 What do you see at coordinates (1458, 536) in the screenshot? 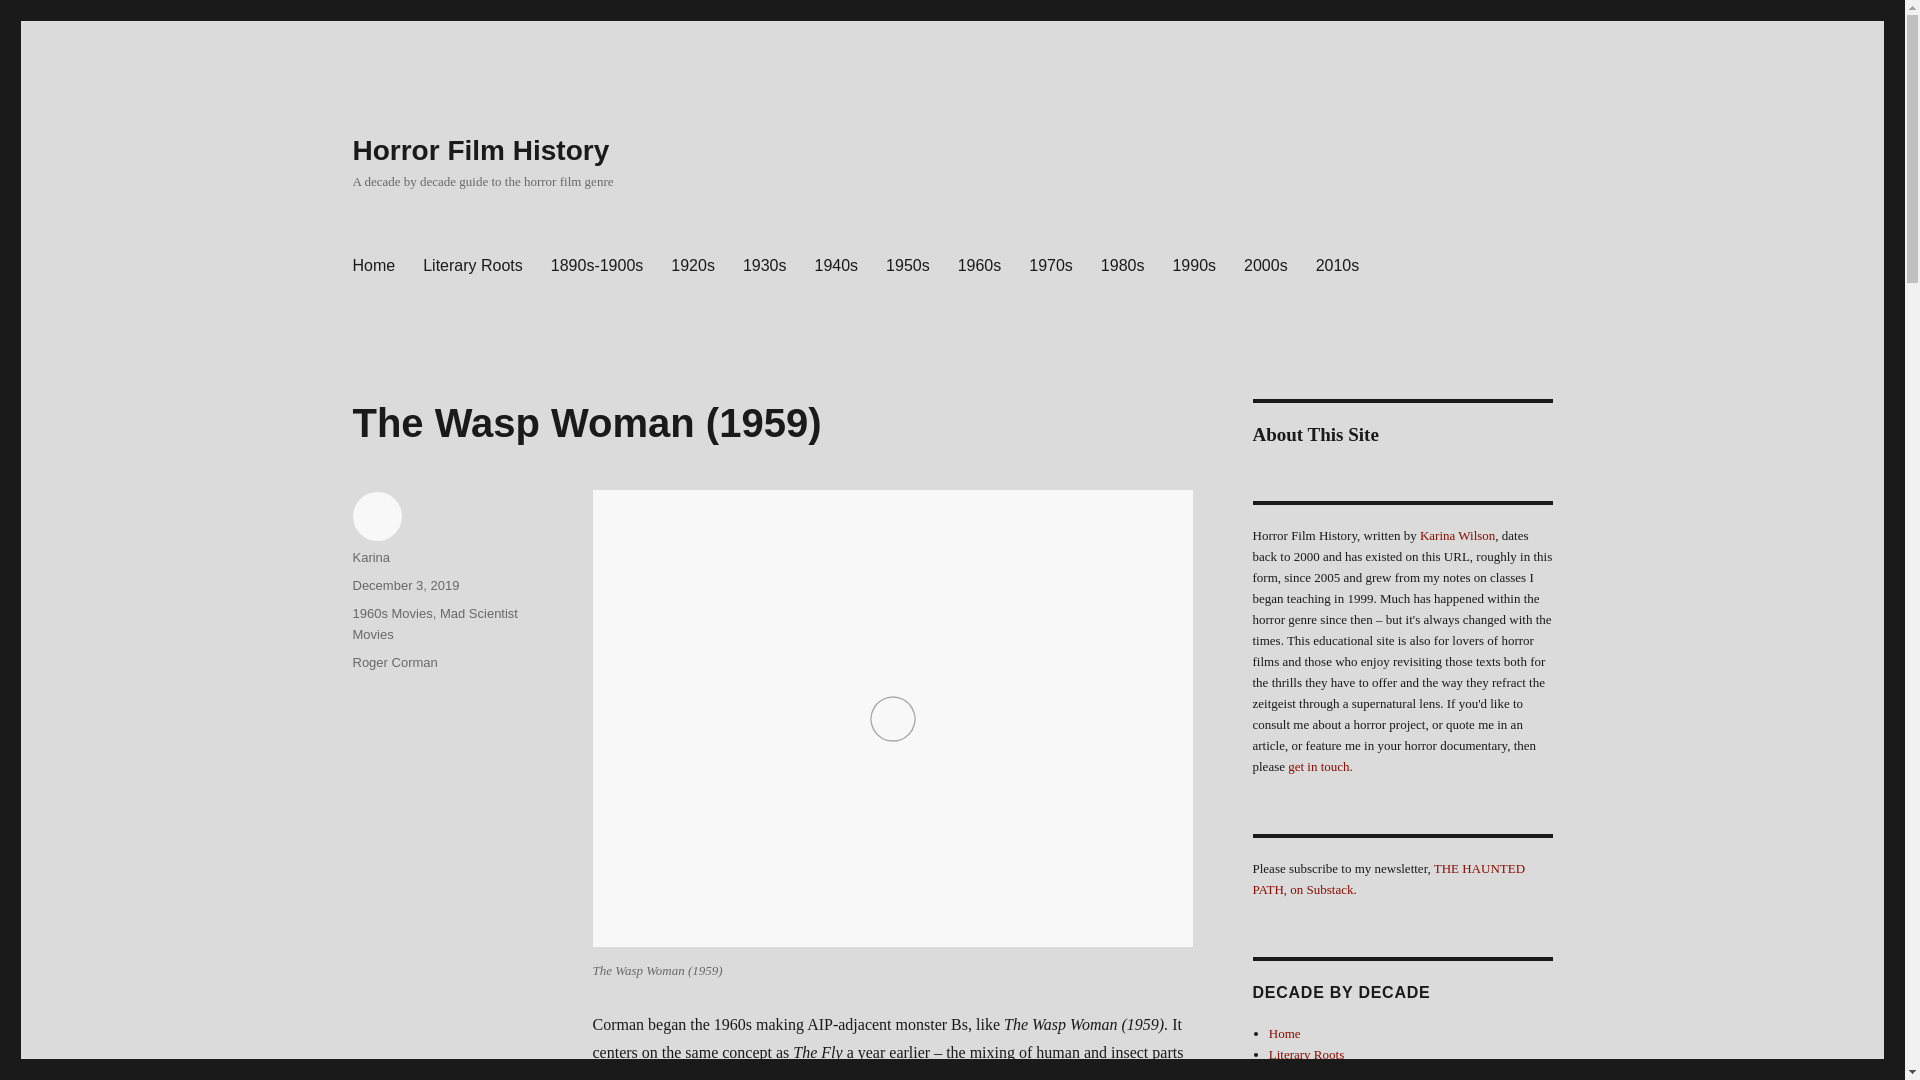
I see `Karina Wilson` at bounding box center [1458, 536].